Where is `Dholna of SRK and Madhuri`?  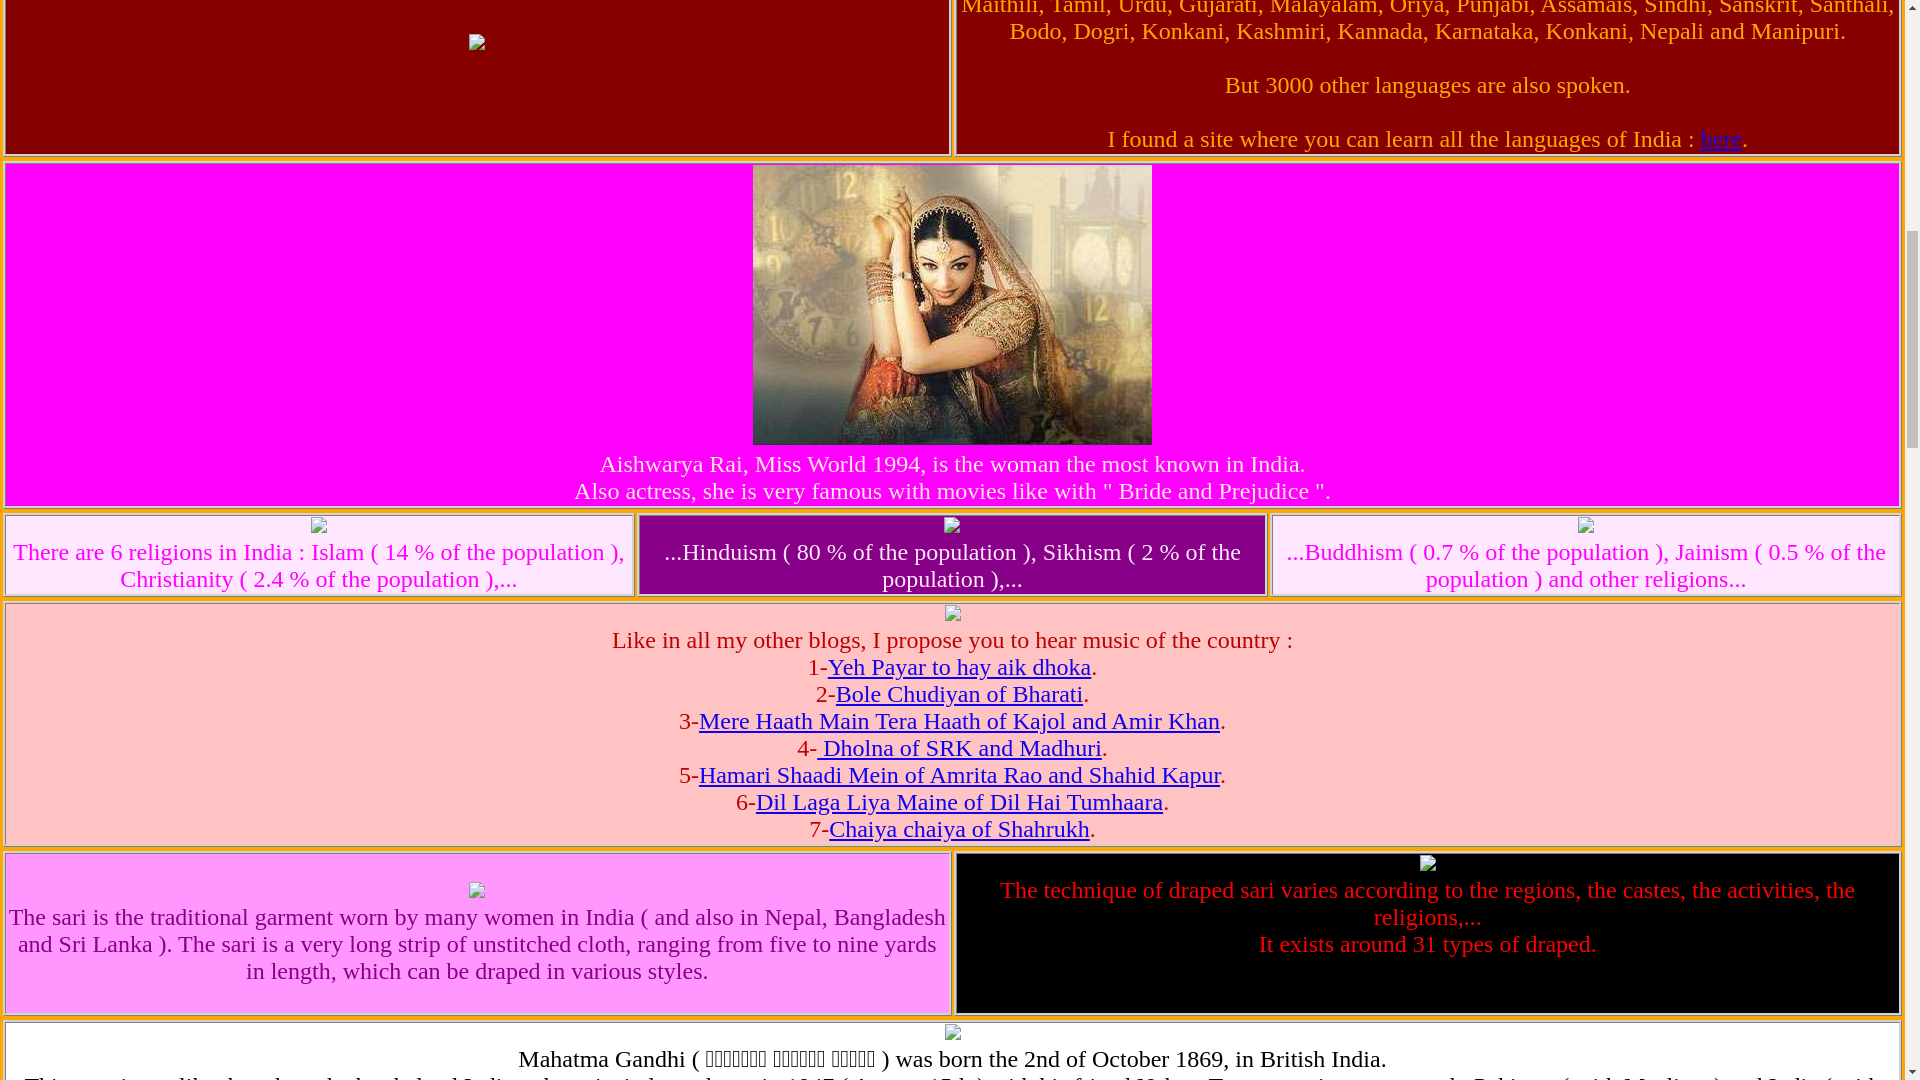 Dholna of SRK and Madhuri is located at coordinates (960, 748).